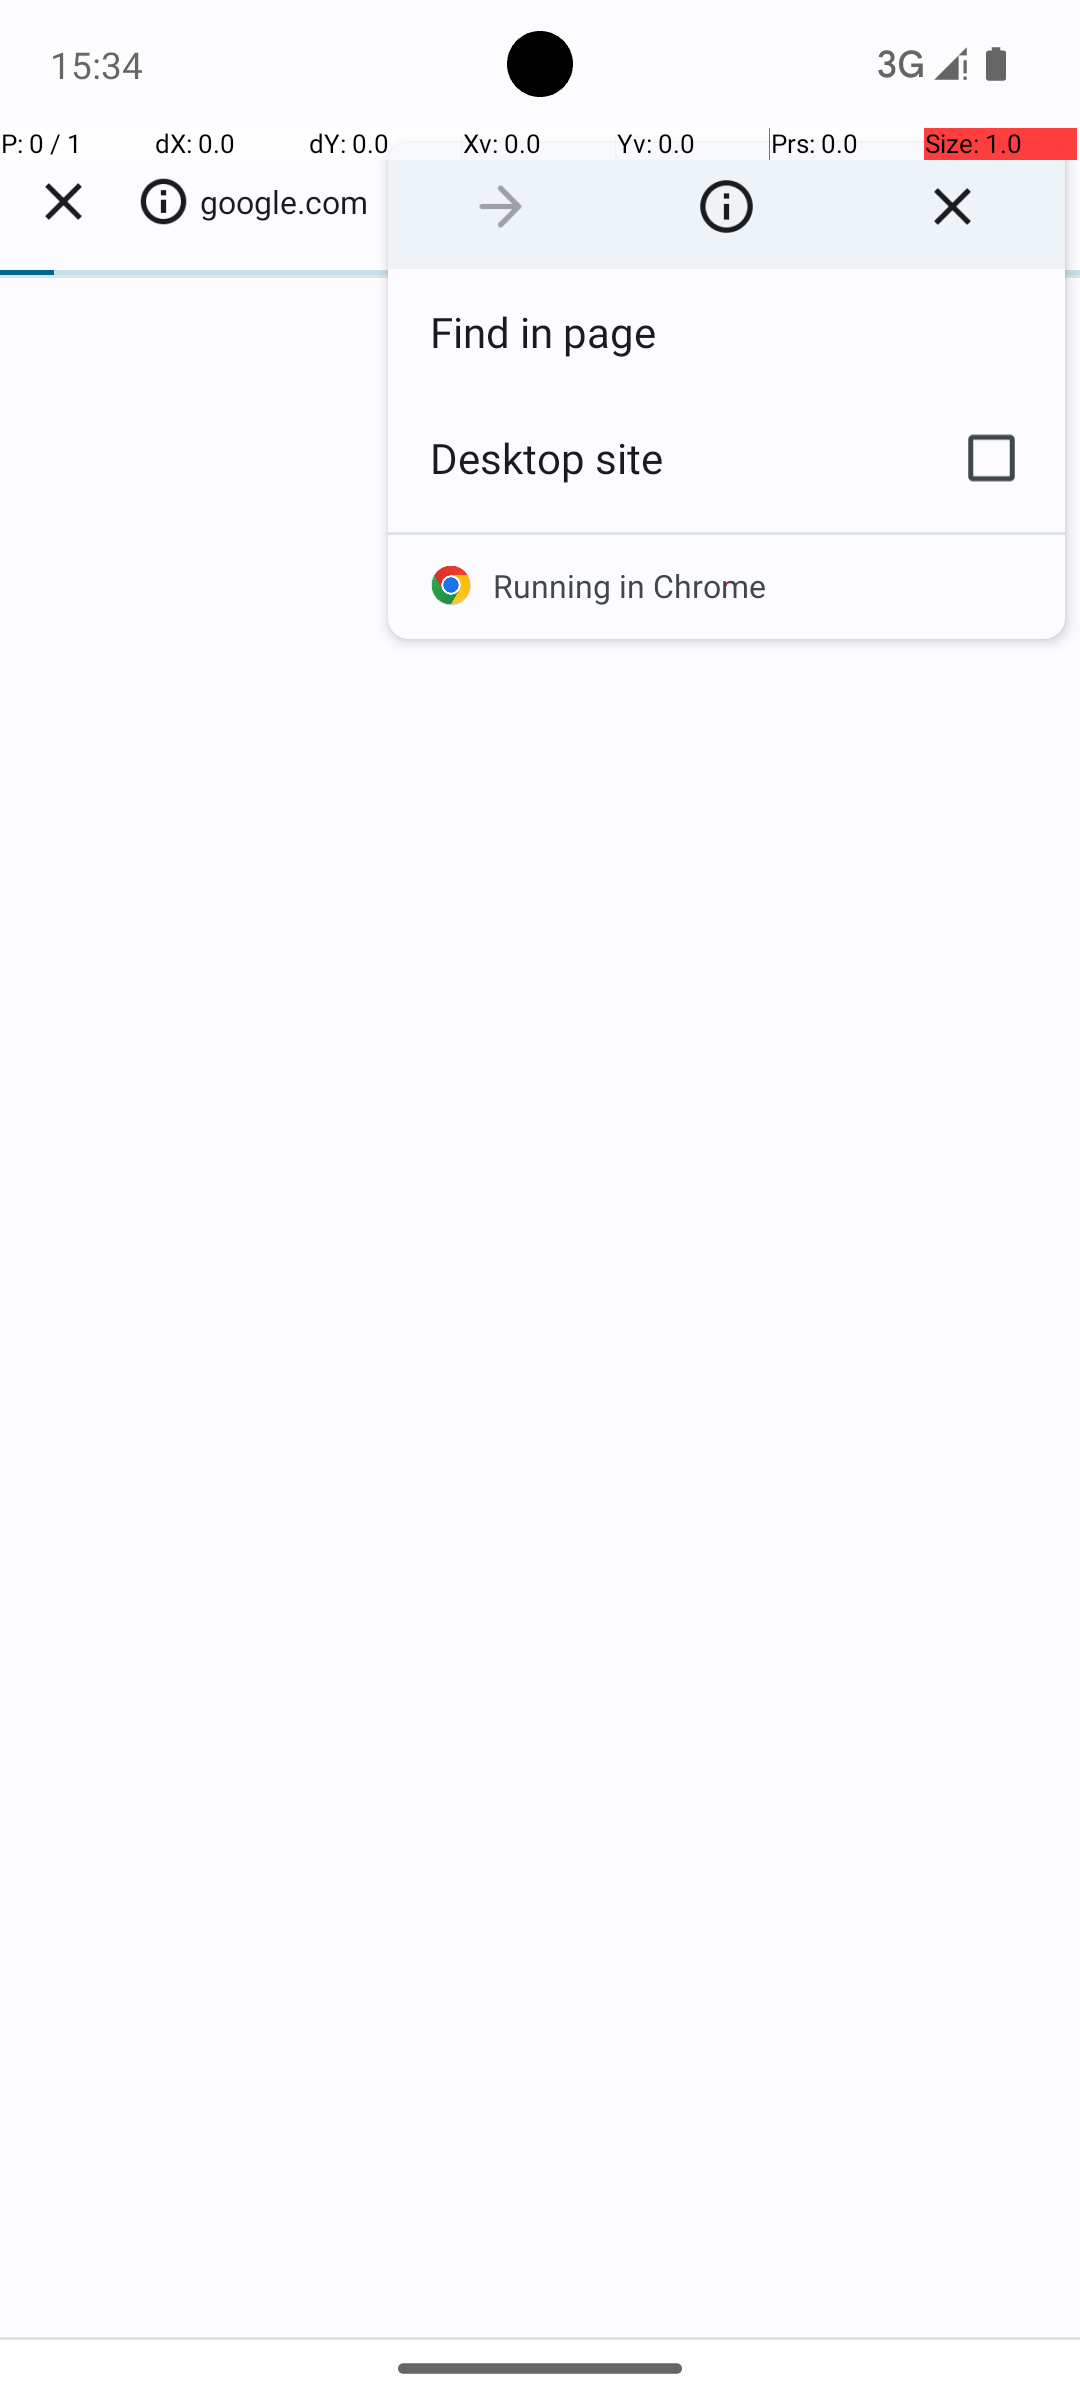 This screenshot has height=2400, width=1080. I want to click on View site information, so click(726, 206).